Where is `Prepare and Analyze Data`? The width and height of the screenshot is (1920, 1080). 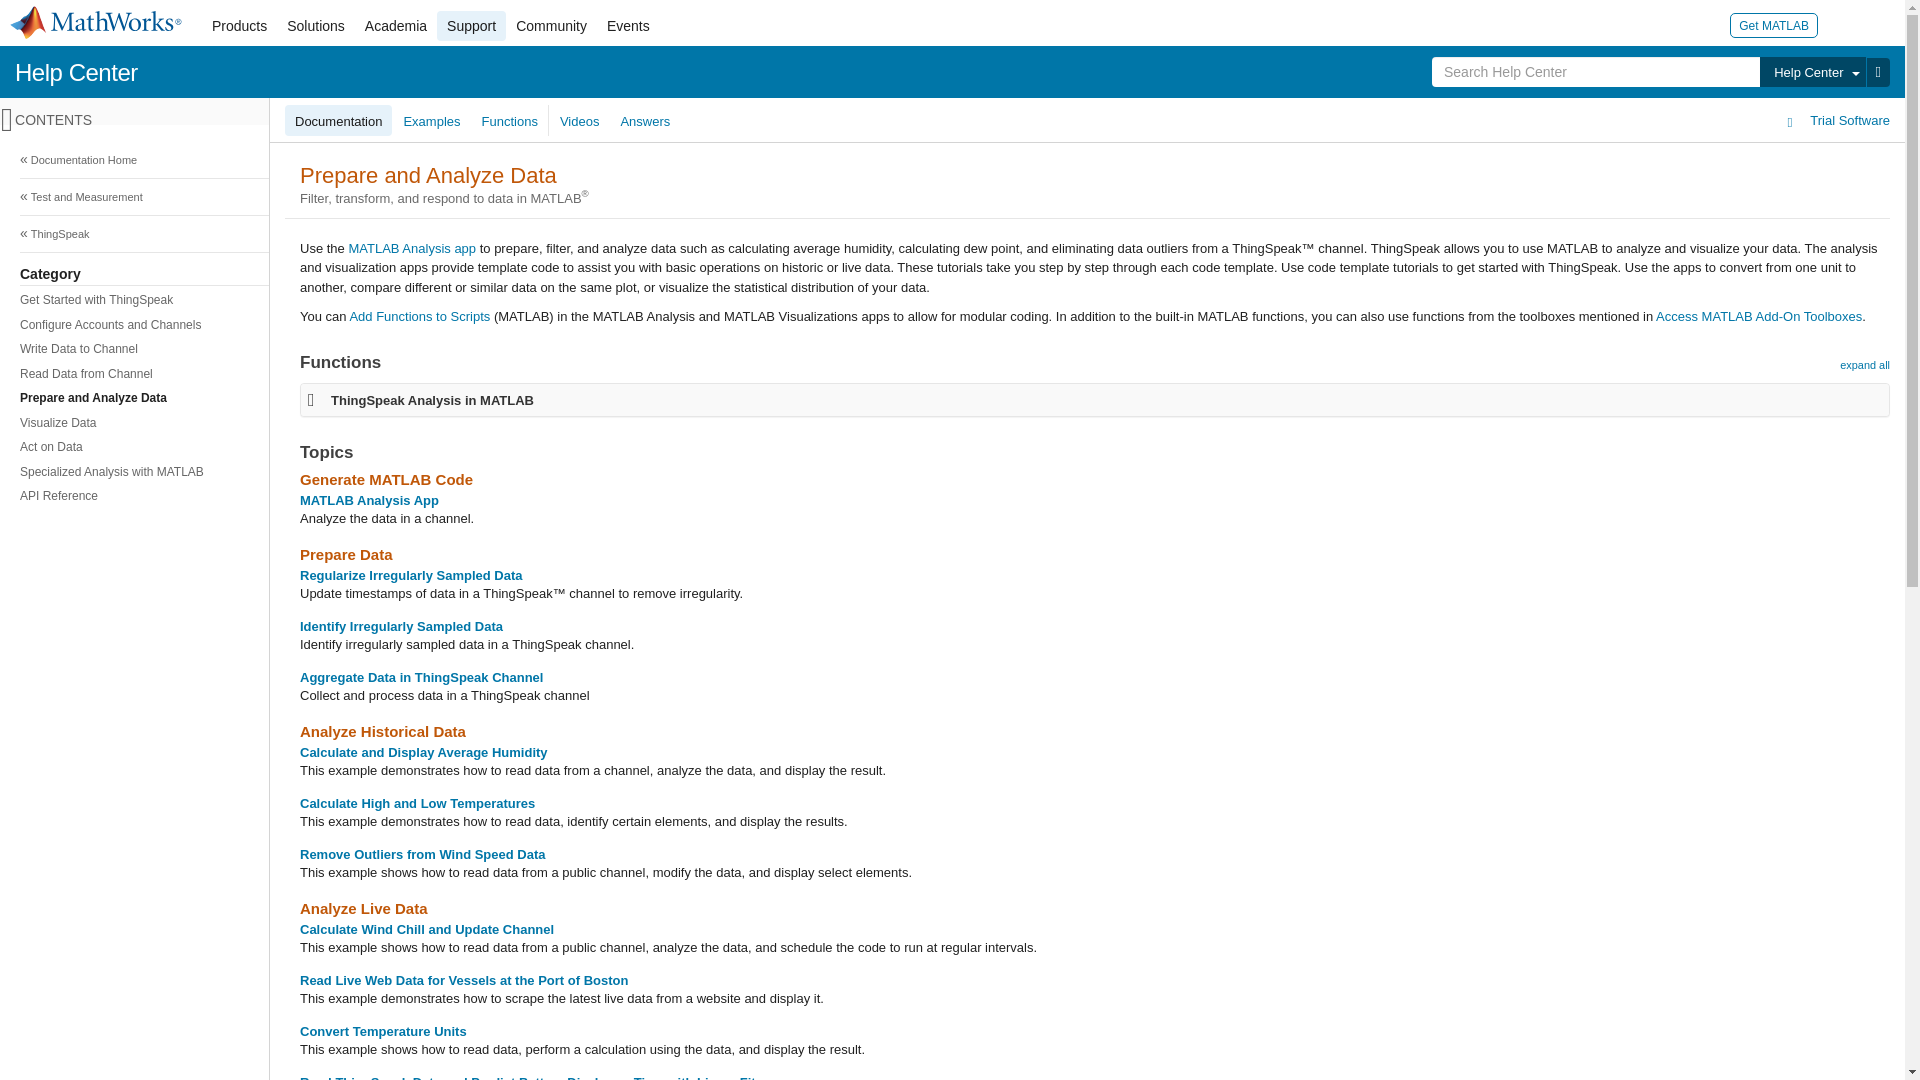
Prepare and Analyze Data is located at coordinates (947, 398).